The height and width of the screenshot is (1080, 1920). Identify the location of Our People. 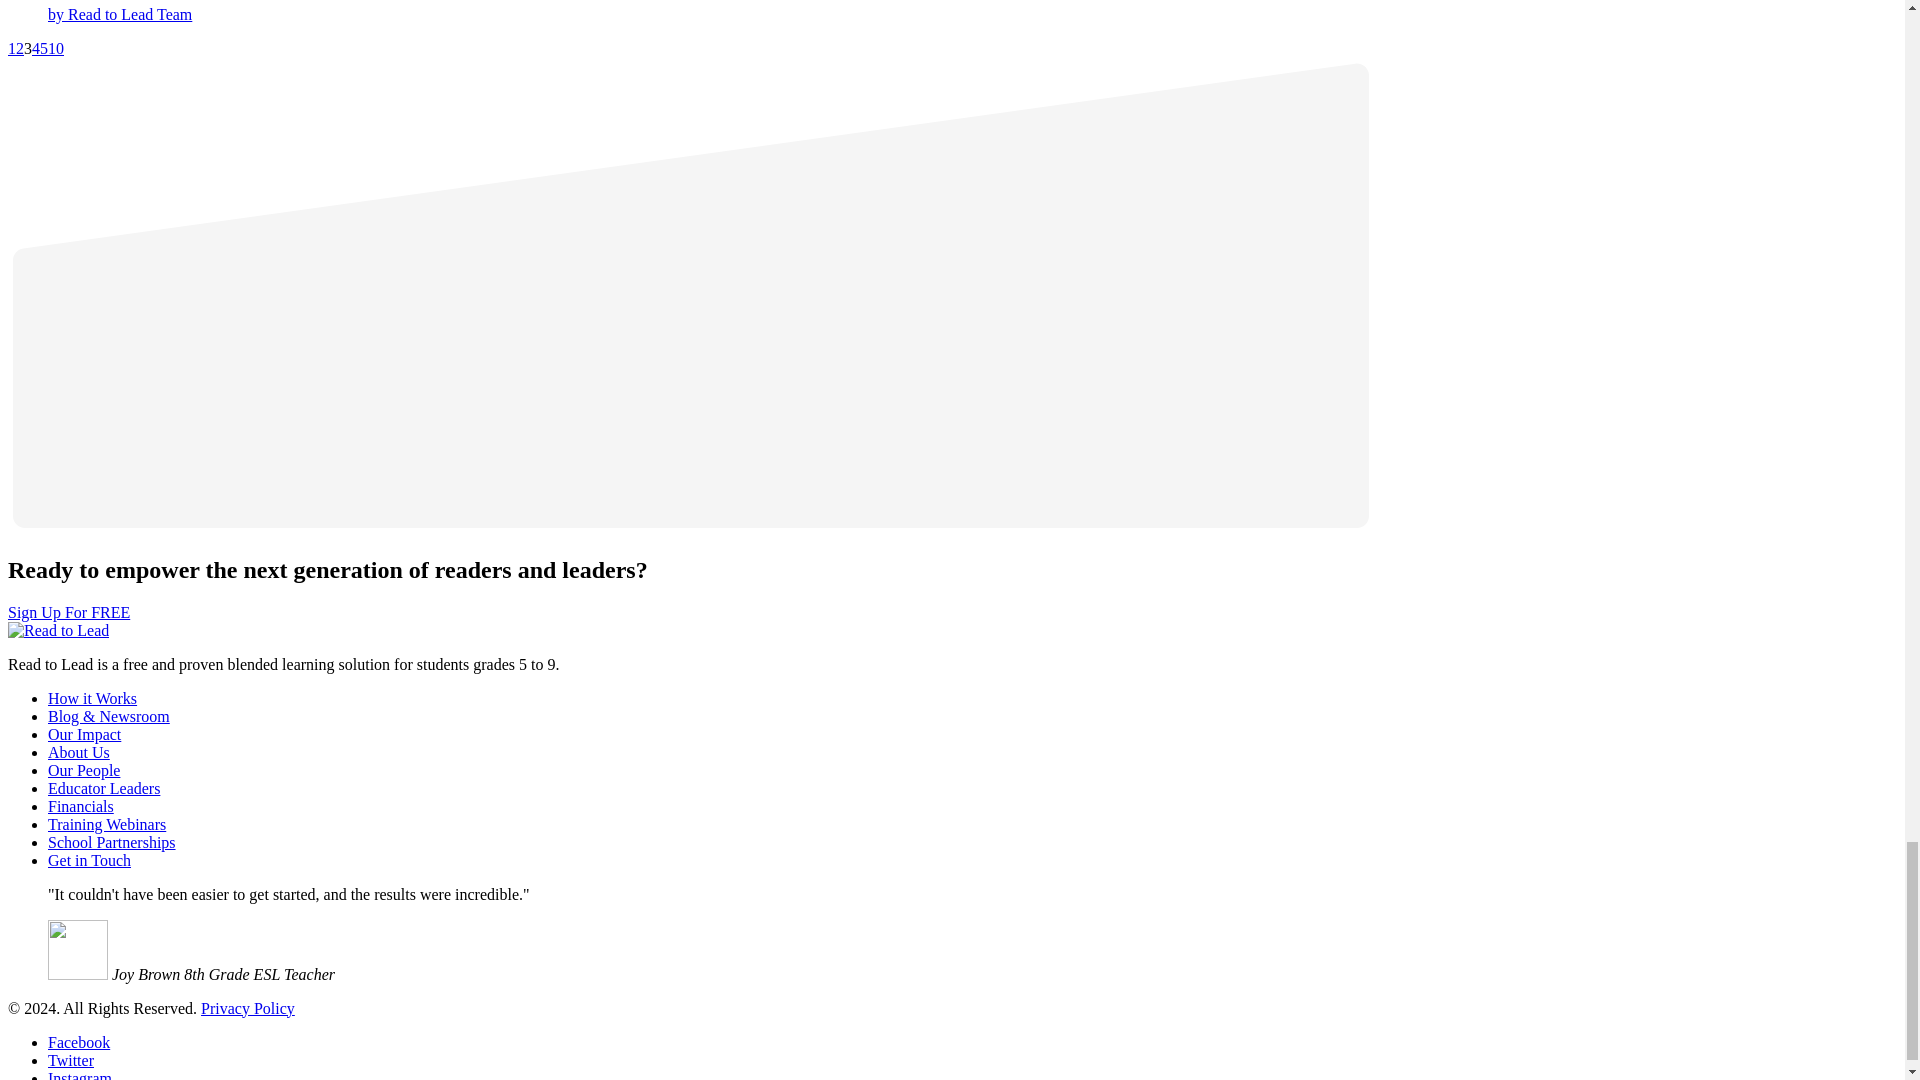
(84, 769).